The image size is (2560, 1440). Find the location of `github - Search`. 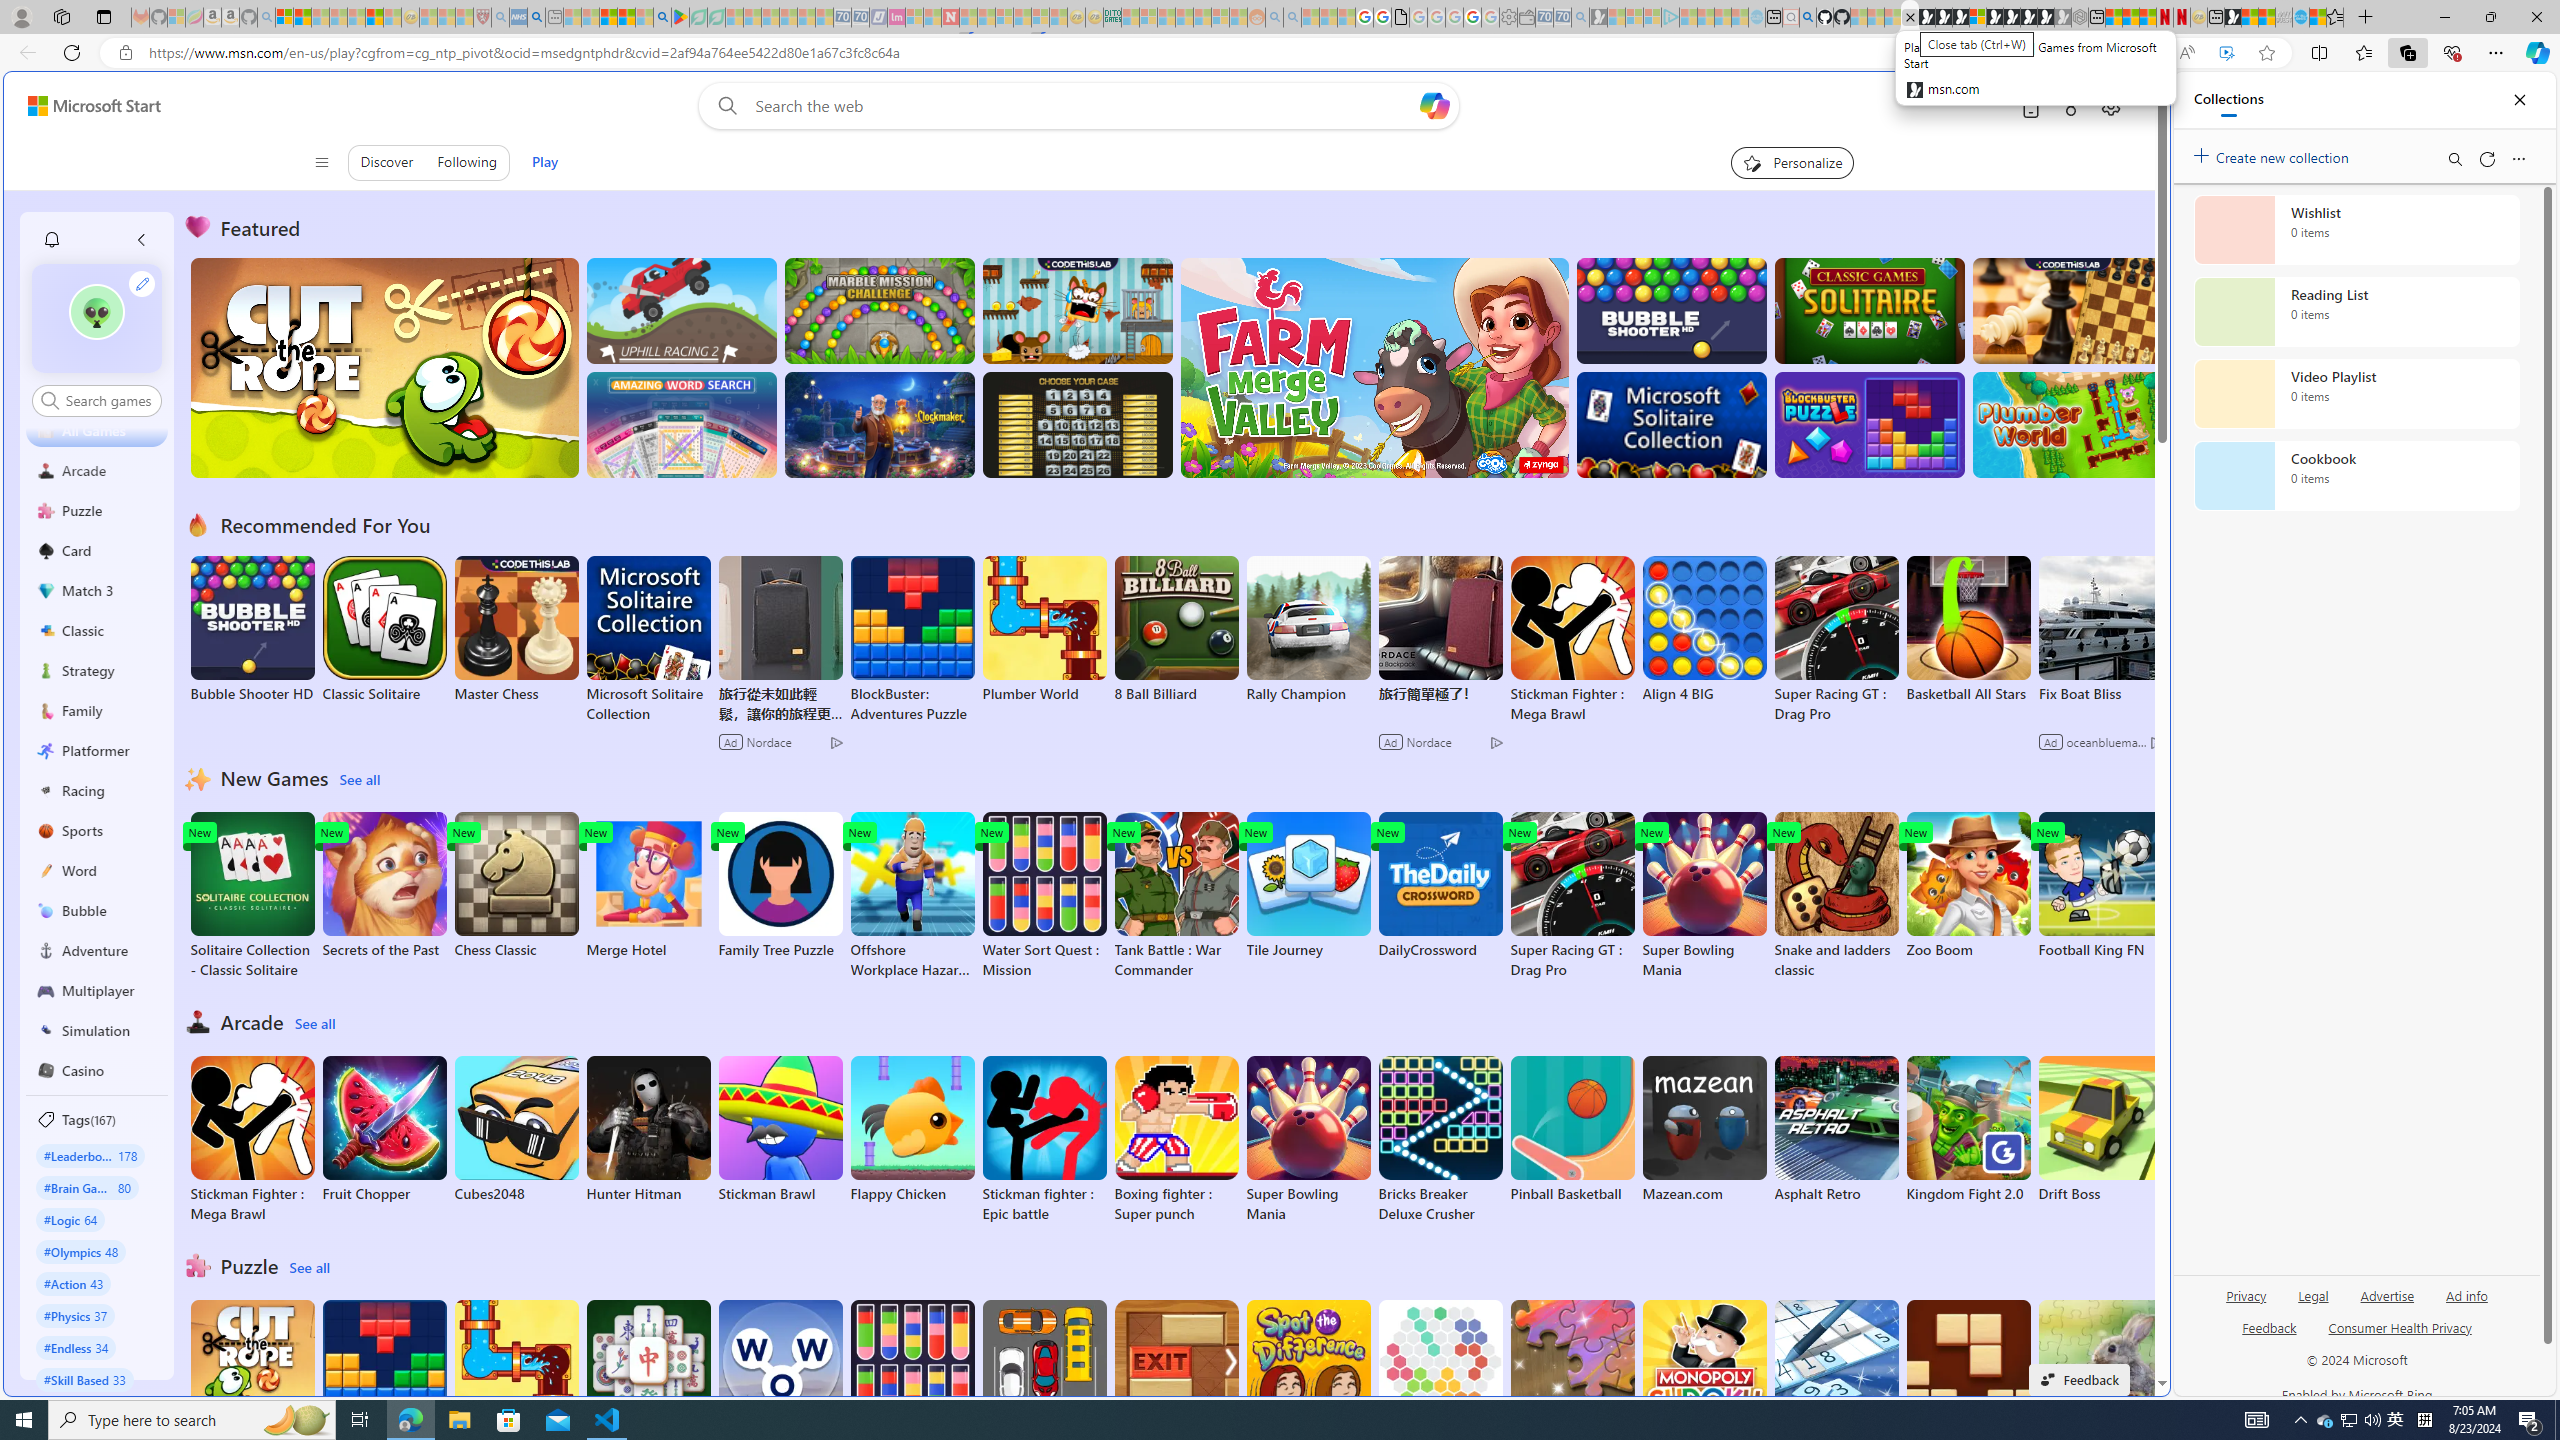

github - Search is located at coordinates (1808, 17).